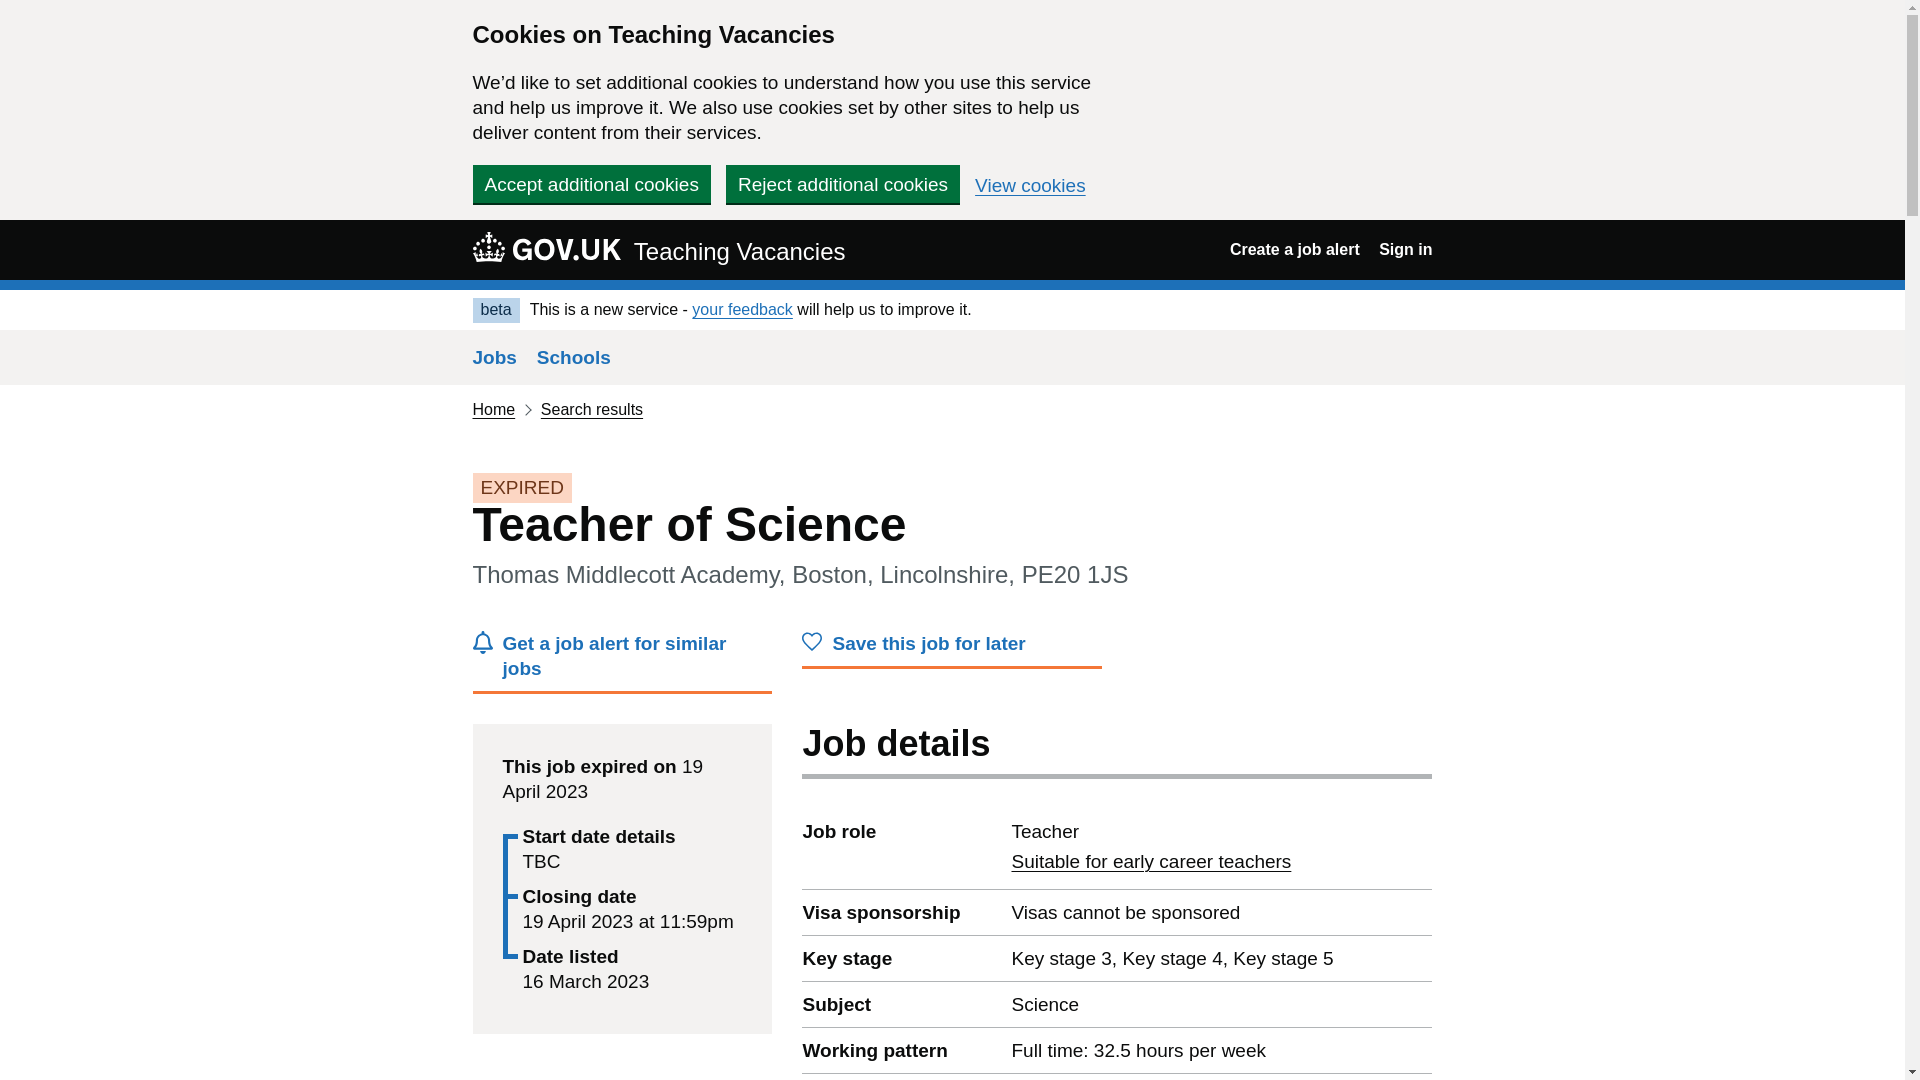  I want to click on Get a job alert for similar jobs, so click(622, 662).